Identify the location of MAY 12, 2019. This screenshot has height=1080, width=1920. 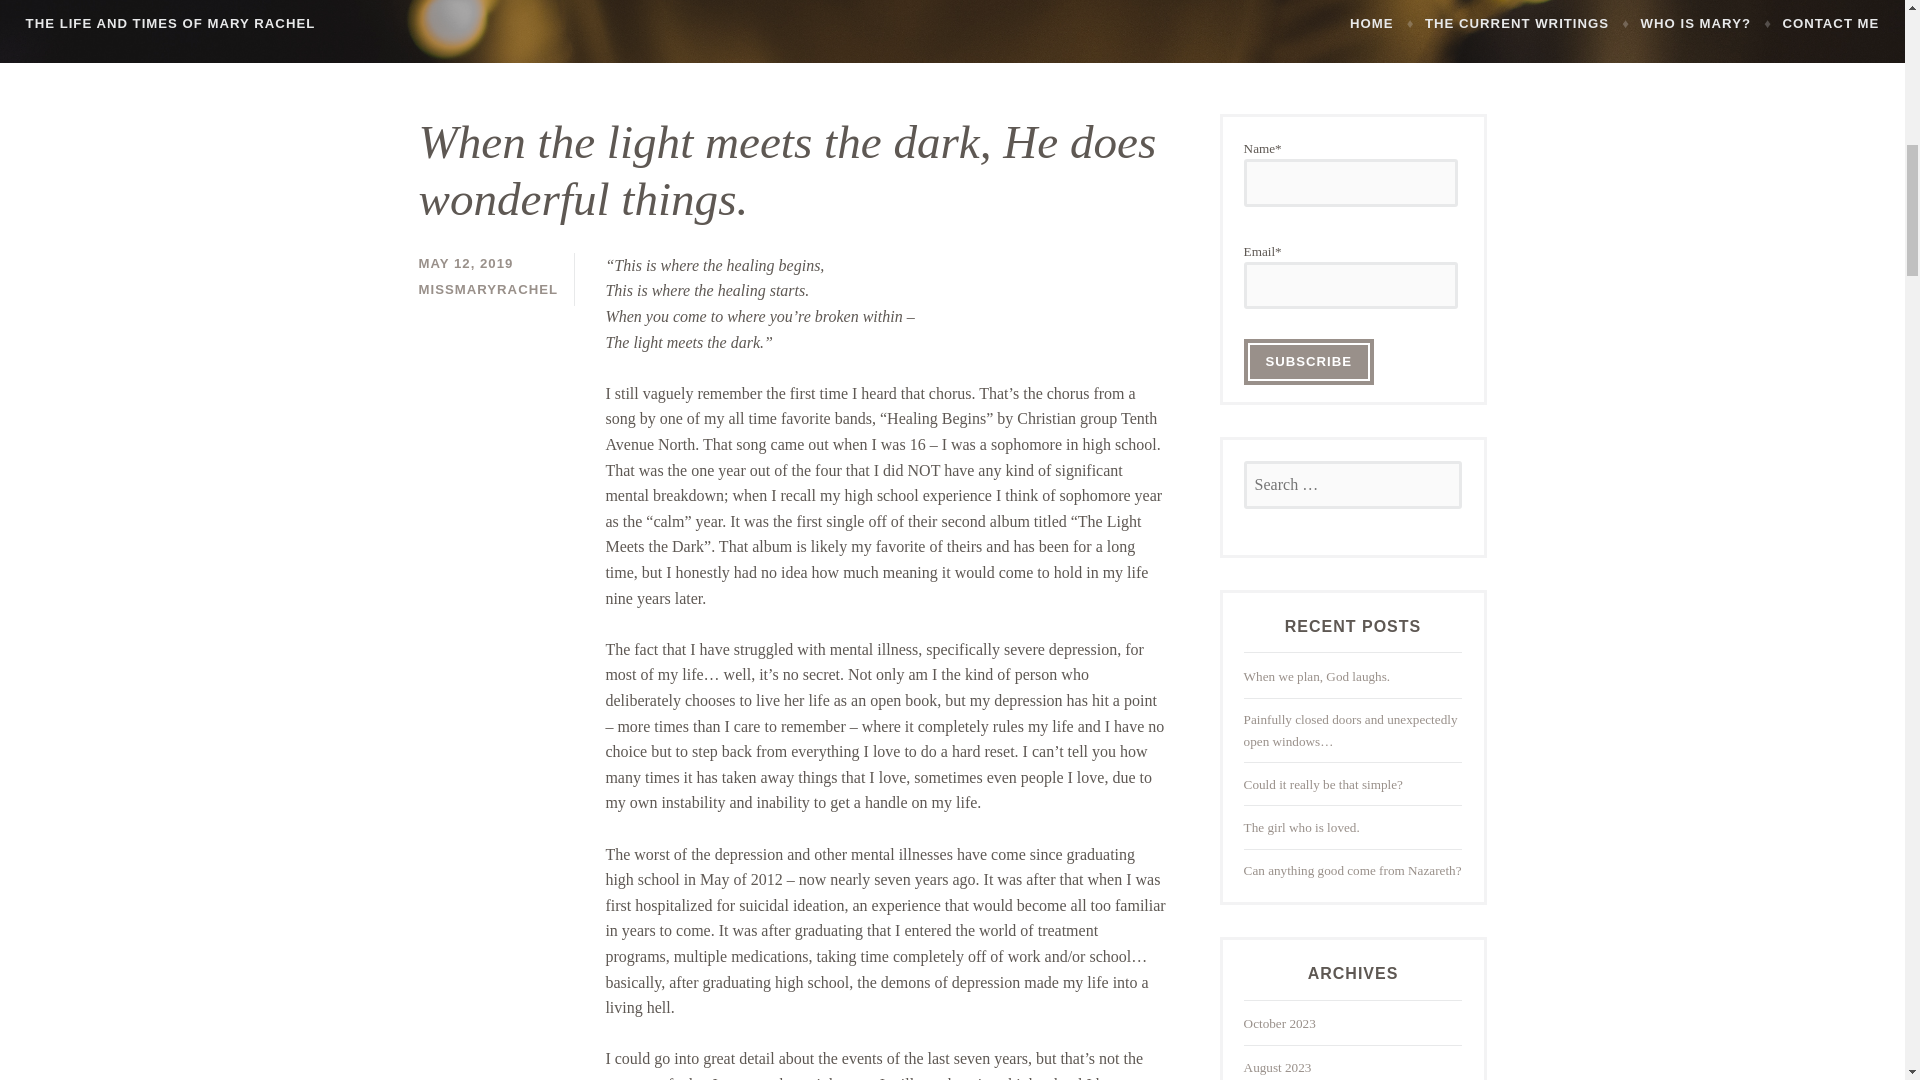
(465, 263).